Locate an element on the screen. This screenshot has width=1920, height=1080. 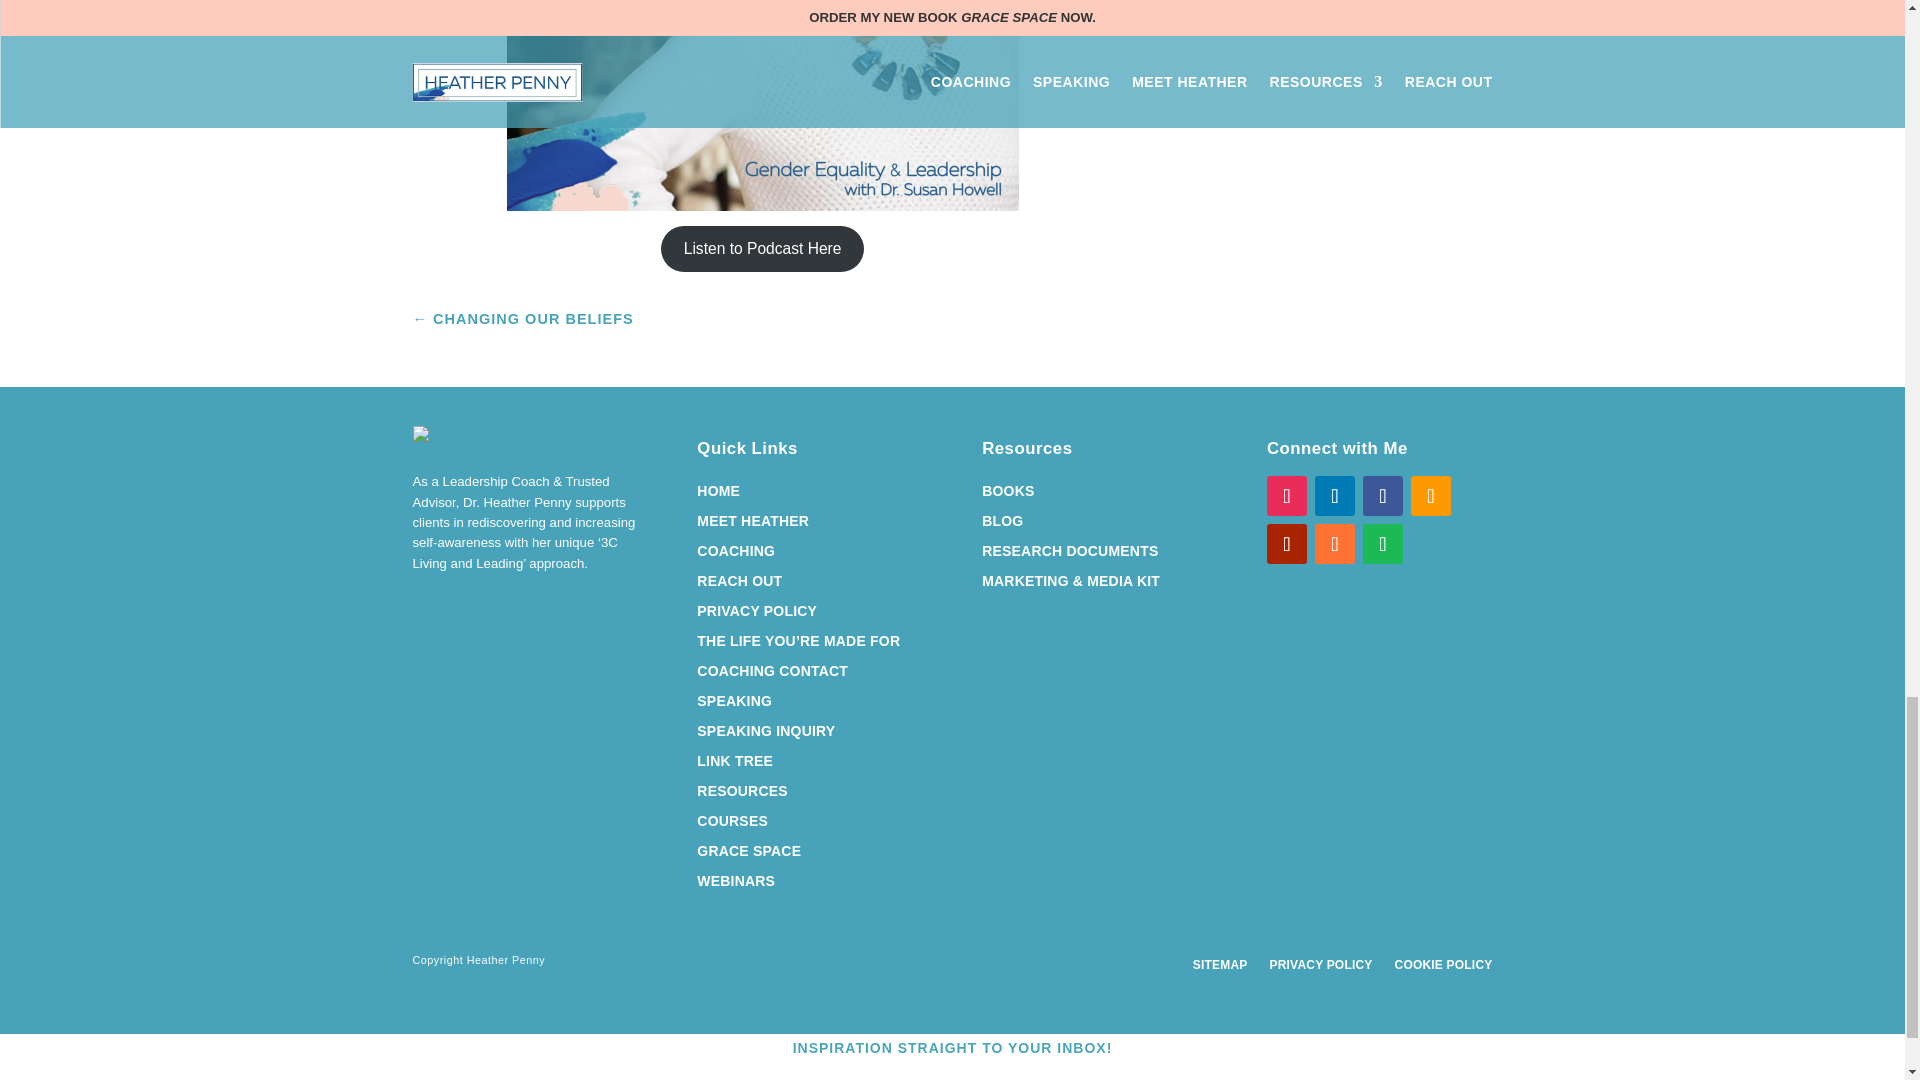
Follow on Instagram is located at coordinates (1287, 496).